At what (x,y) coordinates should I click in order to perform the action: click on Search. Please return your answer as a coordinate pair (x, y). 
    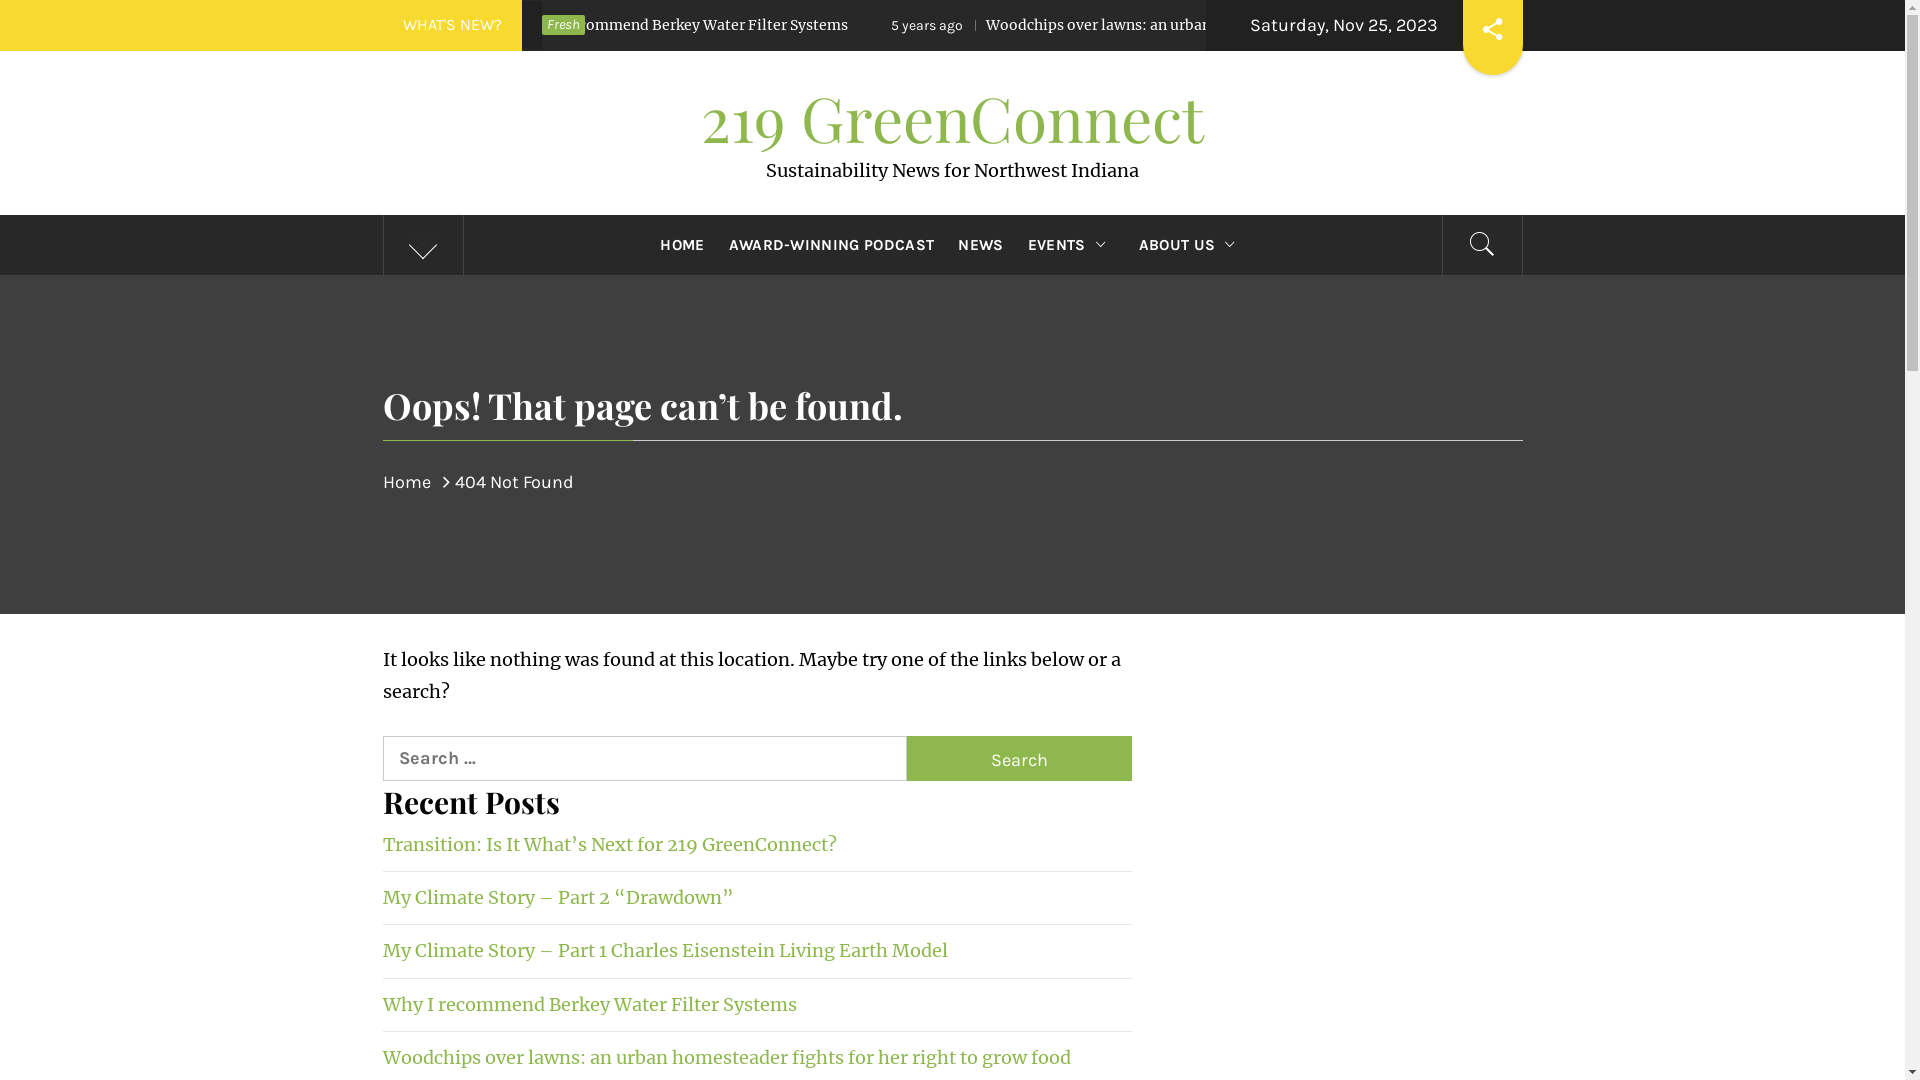
    Looking at the image, I should click on (1052, 50).